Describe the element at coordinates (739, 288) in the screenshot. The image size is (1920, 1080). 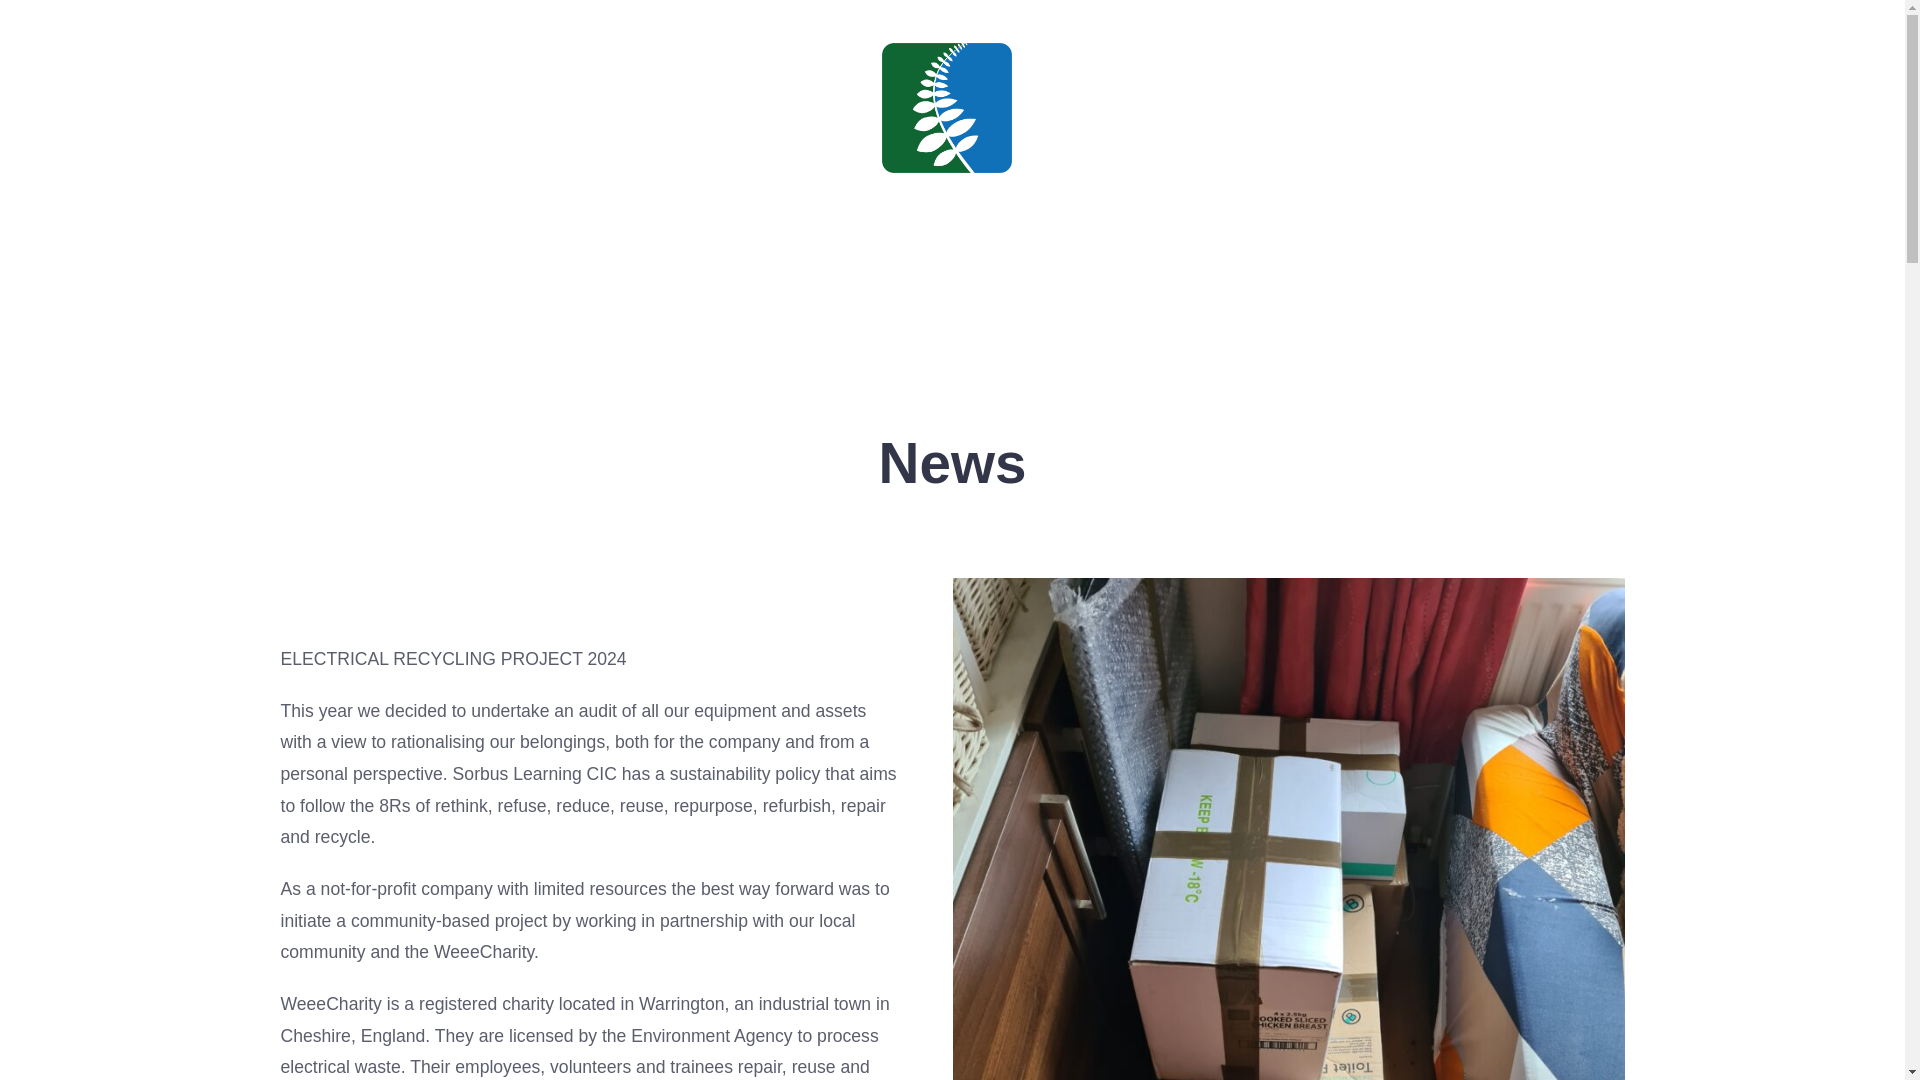
I see `Home` at that location.